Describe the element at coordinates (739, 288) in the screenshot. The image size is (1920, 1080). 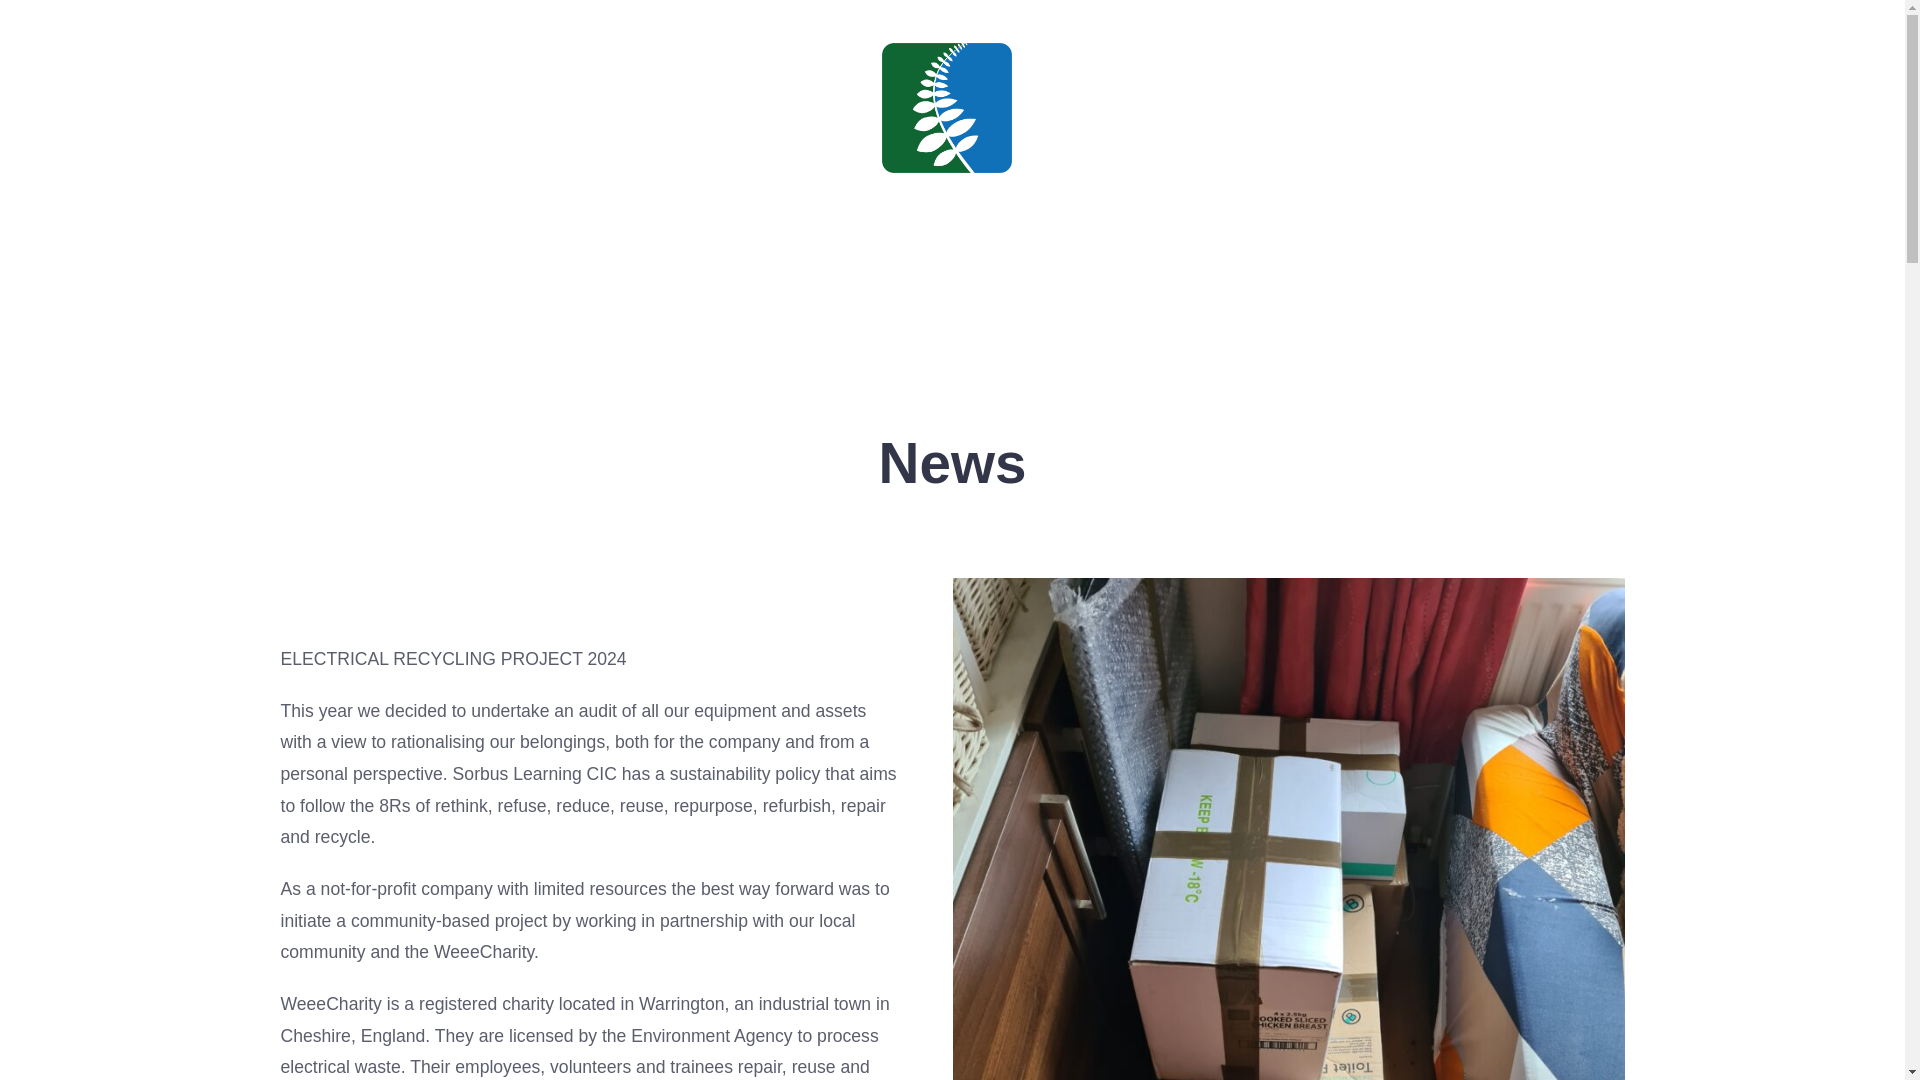
I see `Home` at that location.